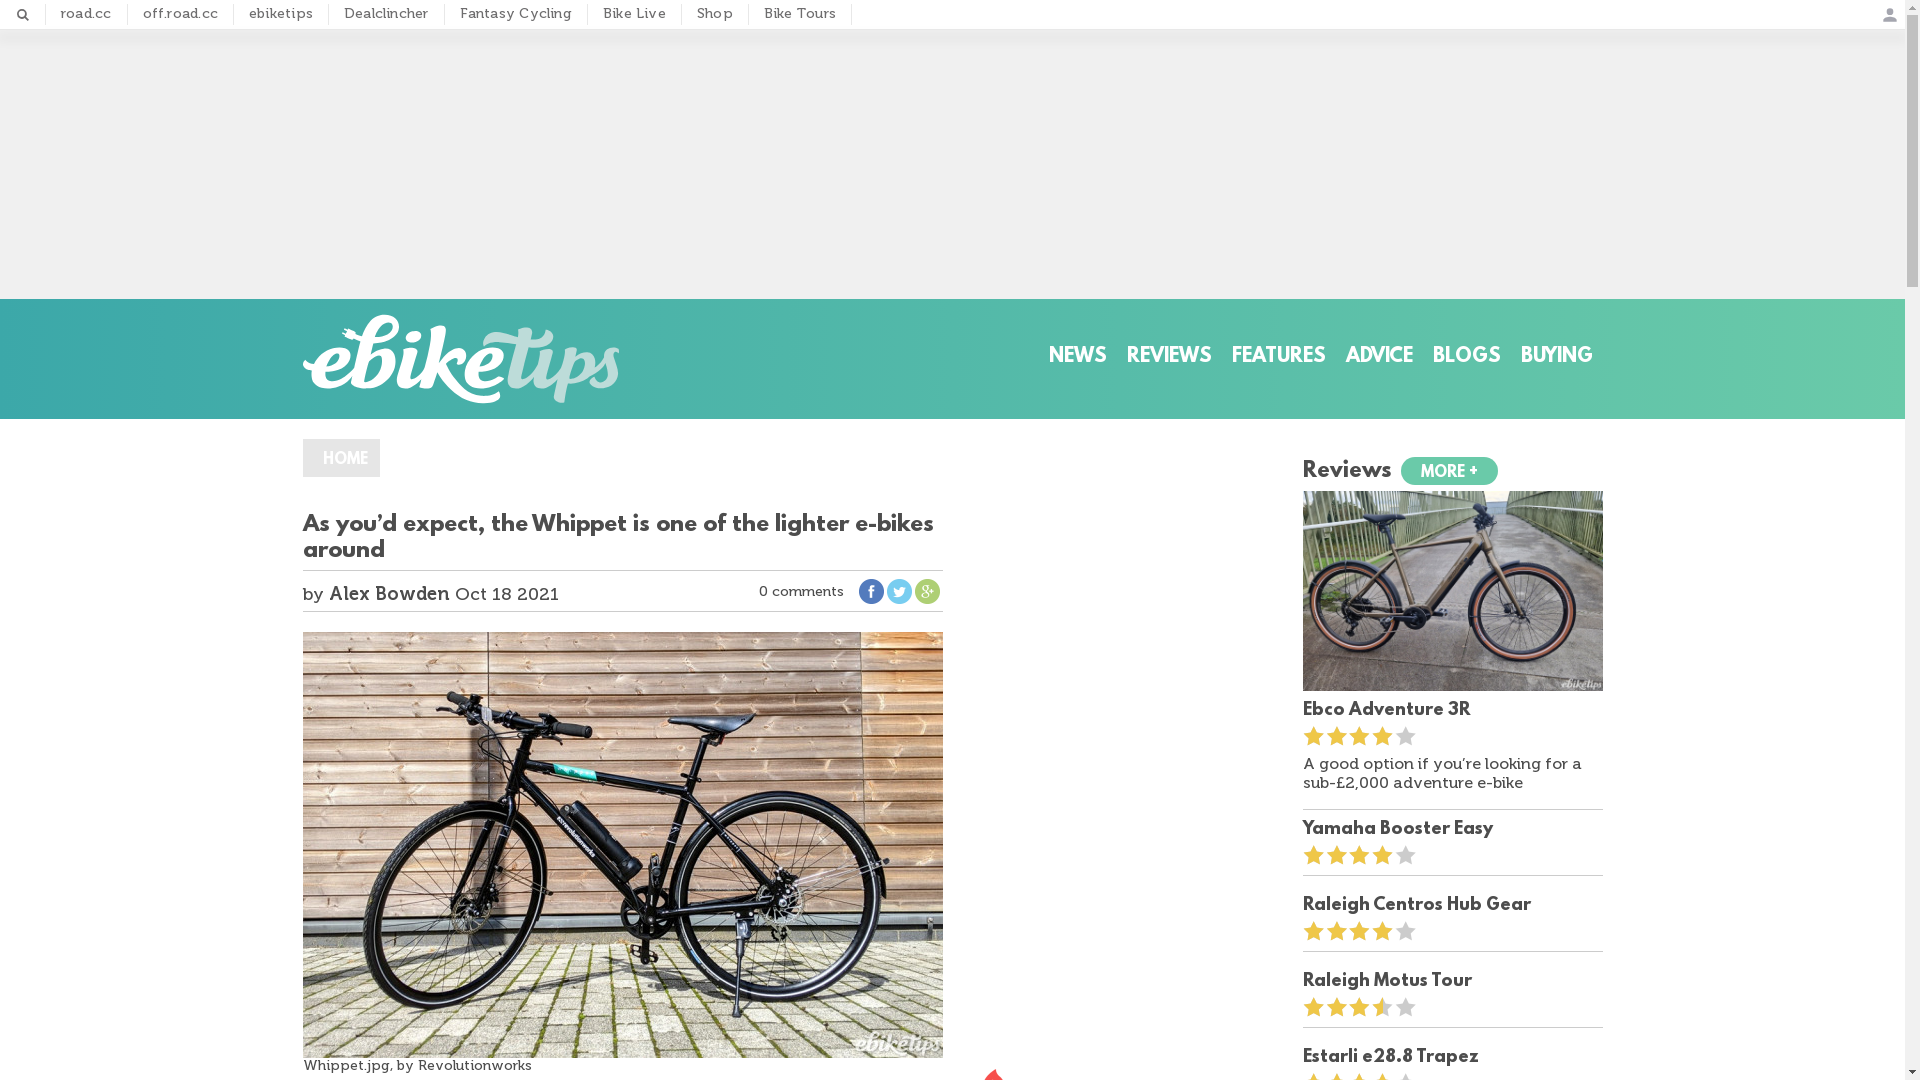 Image resolution: width=1920 pixels, height=1080 pixels. What do you see at coordinates (340, 458) in the screenshot?
I see `HOME` at bounding box center [340, 458].